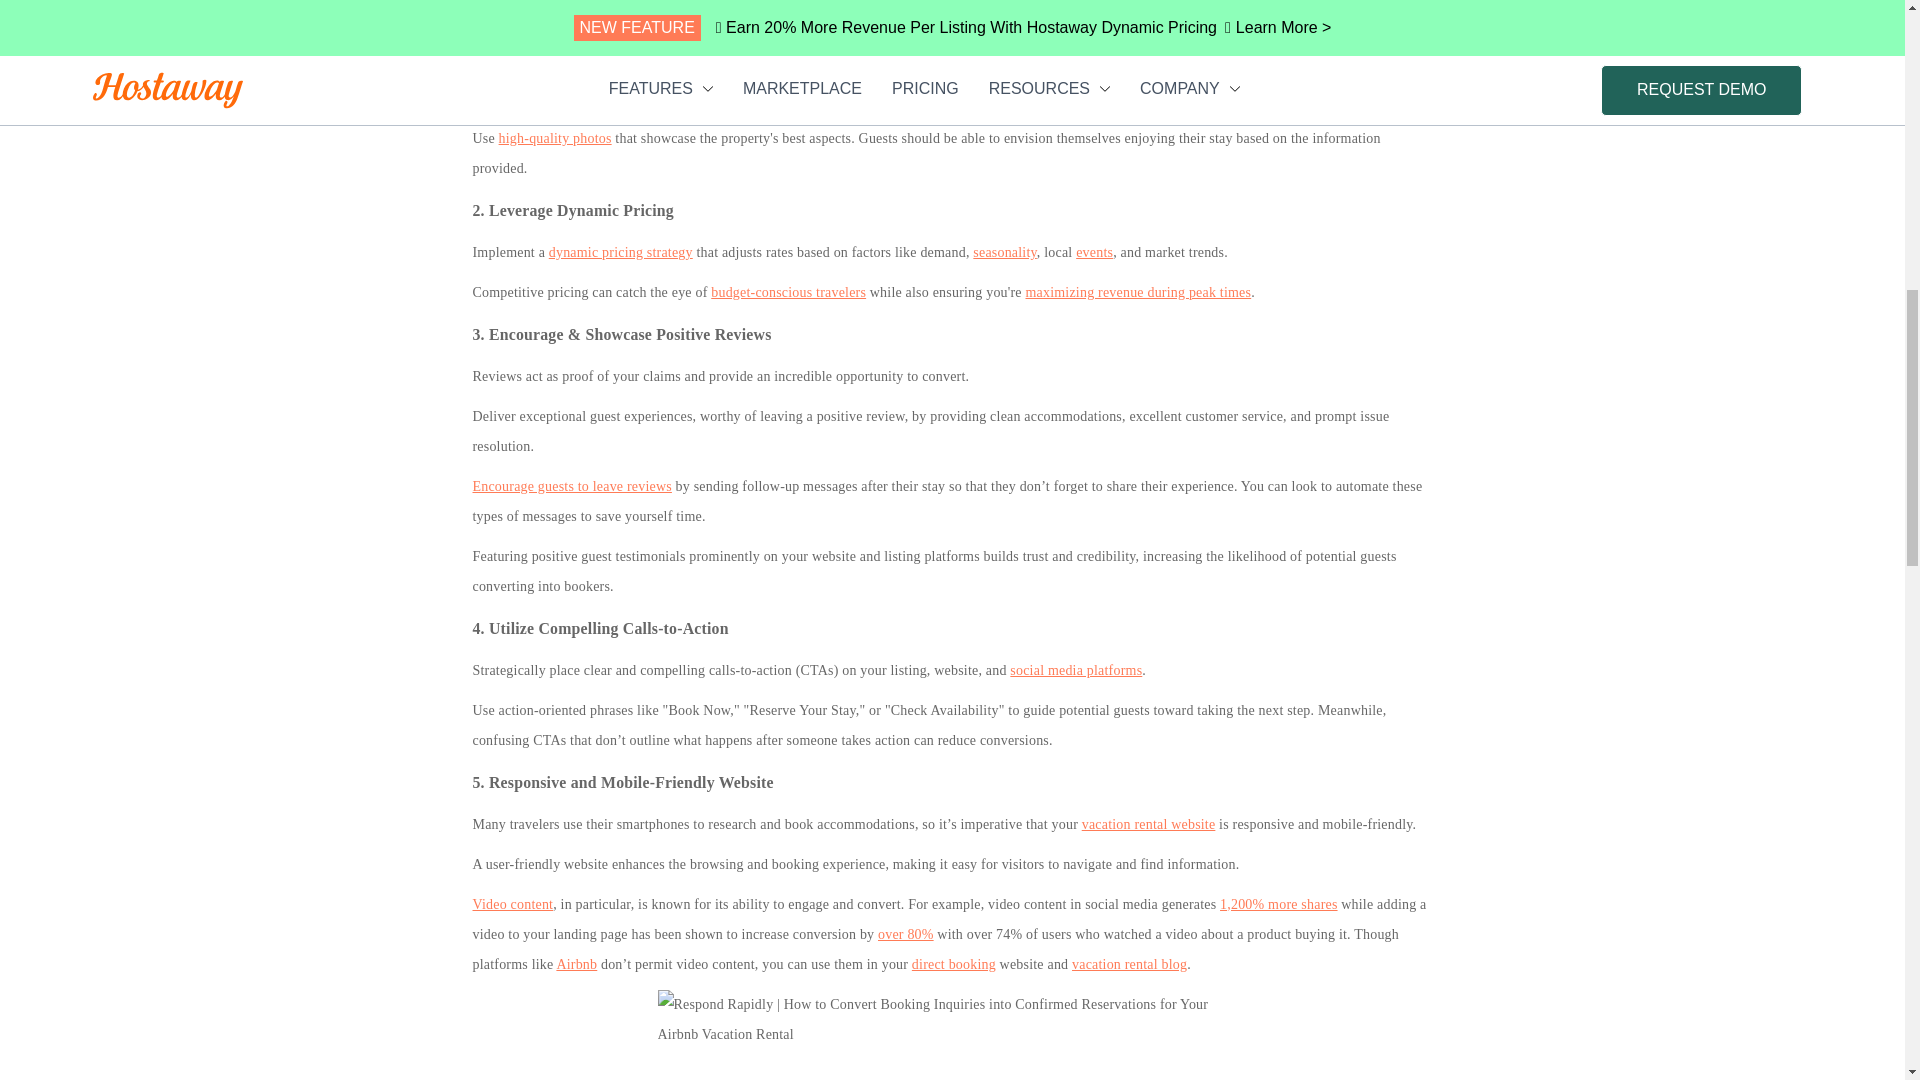  I want to click on vacation rental website, so click(1148, 824).